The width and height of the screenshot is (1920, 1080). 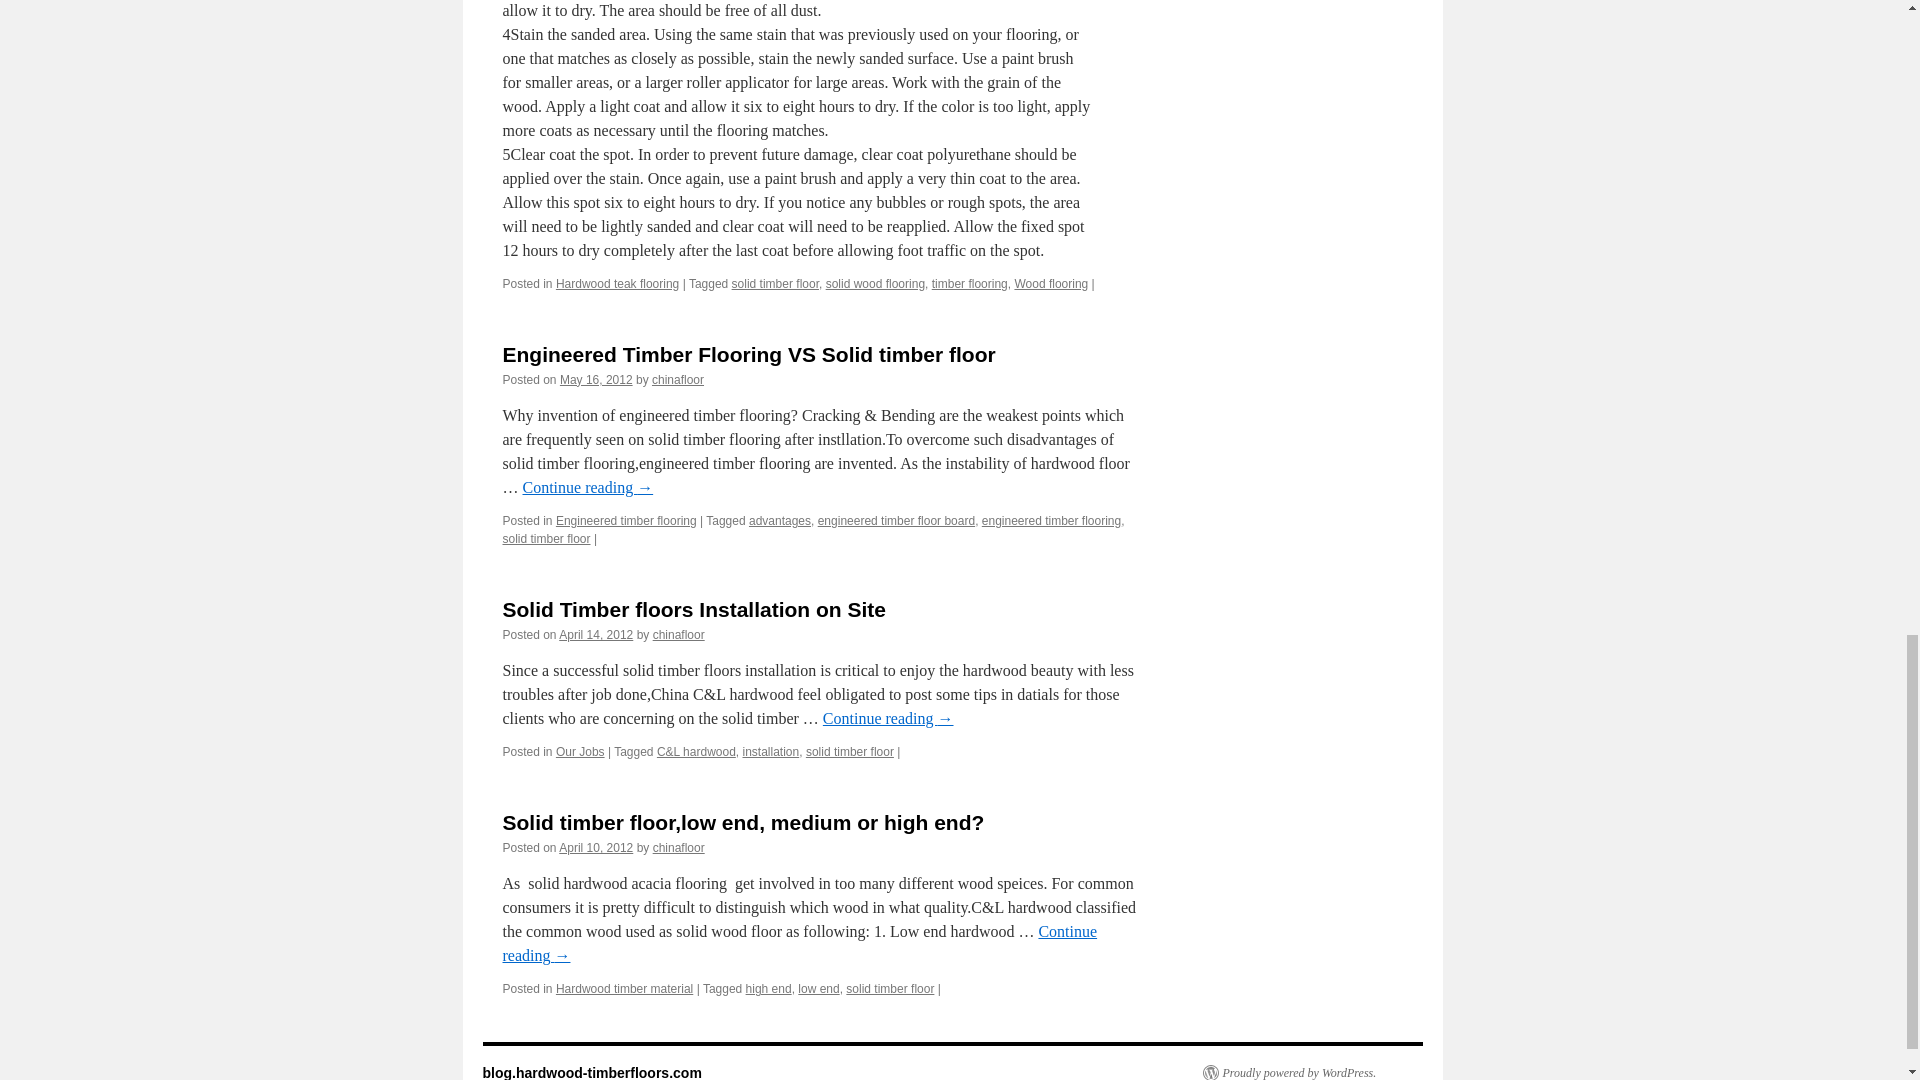 I want to click on 11:40 am, so click(x=596, y=848).